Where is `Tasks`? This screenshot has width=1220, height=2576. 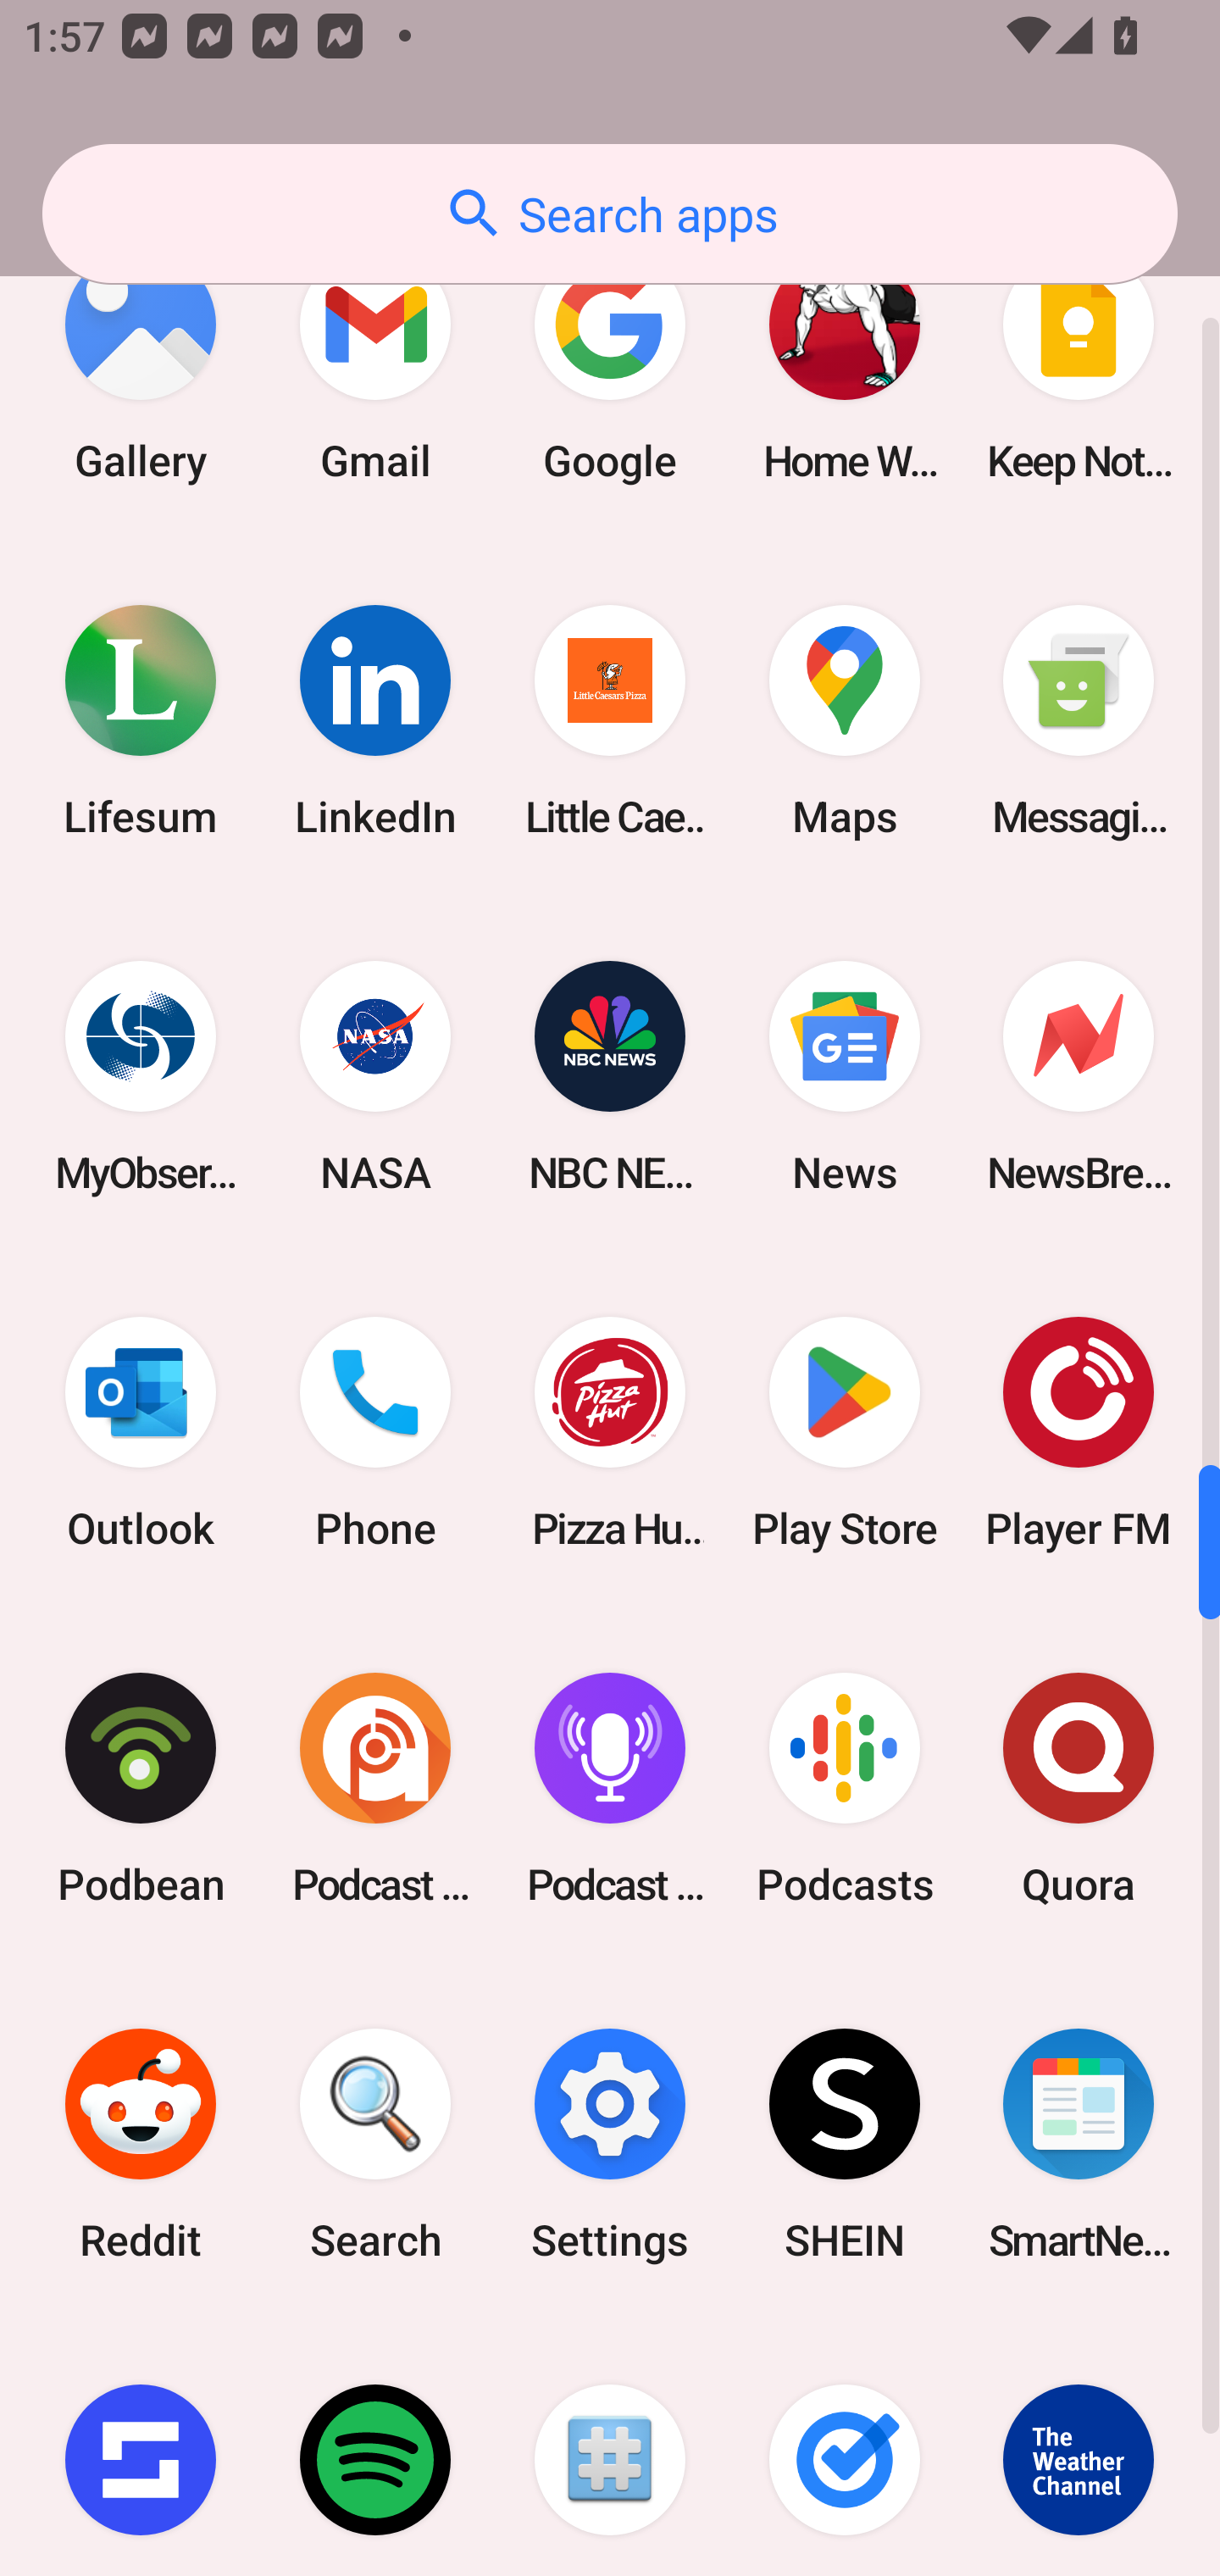
Tasks is located at coordinates (844, 2450).